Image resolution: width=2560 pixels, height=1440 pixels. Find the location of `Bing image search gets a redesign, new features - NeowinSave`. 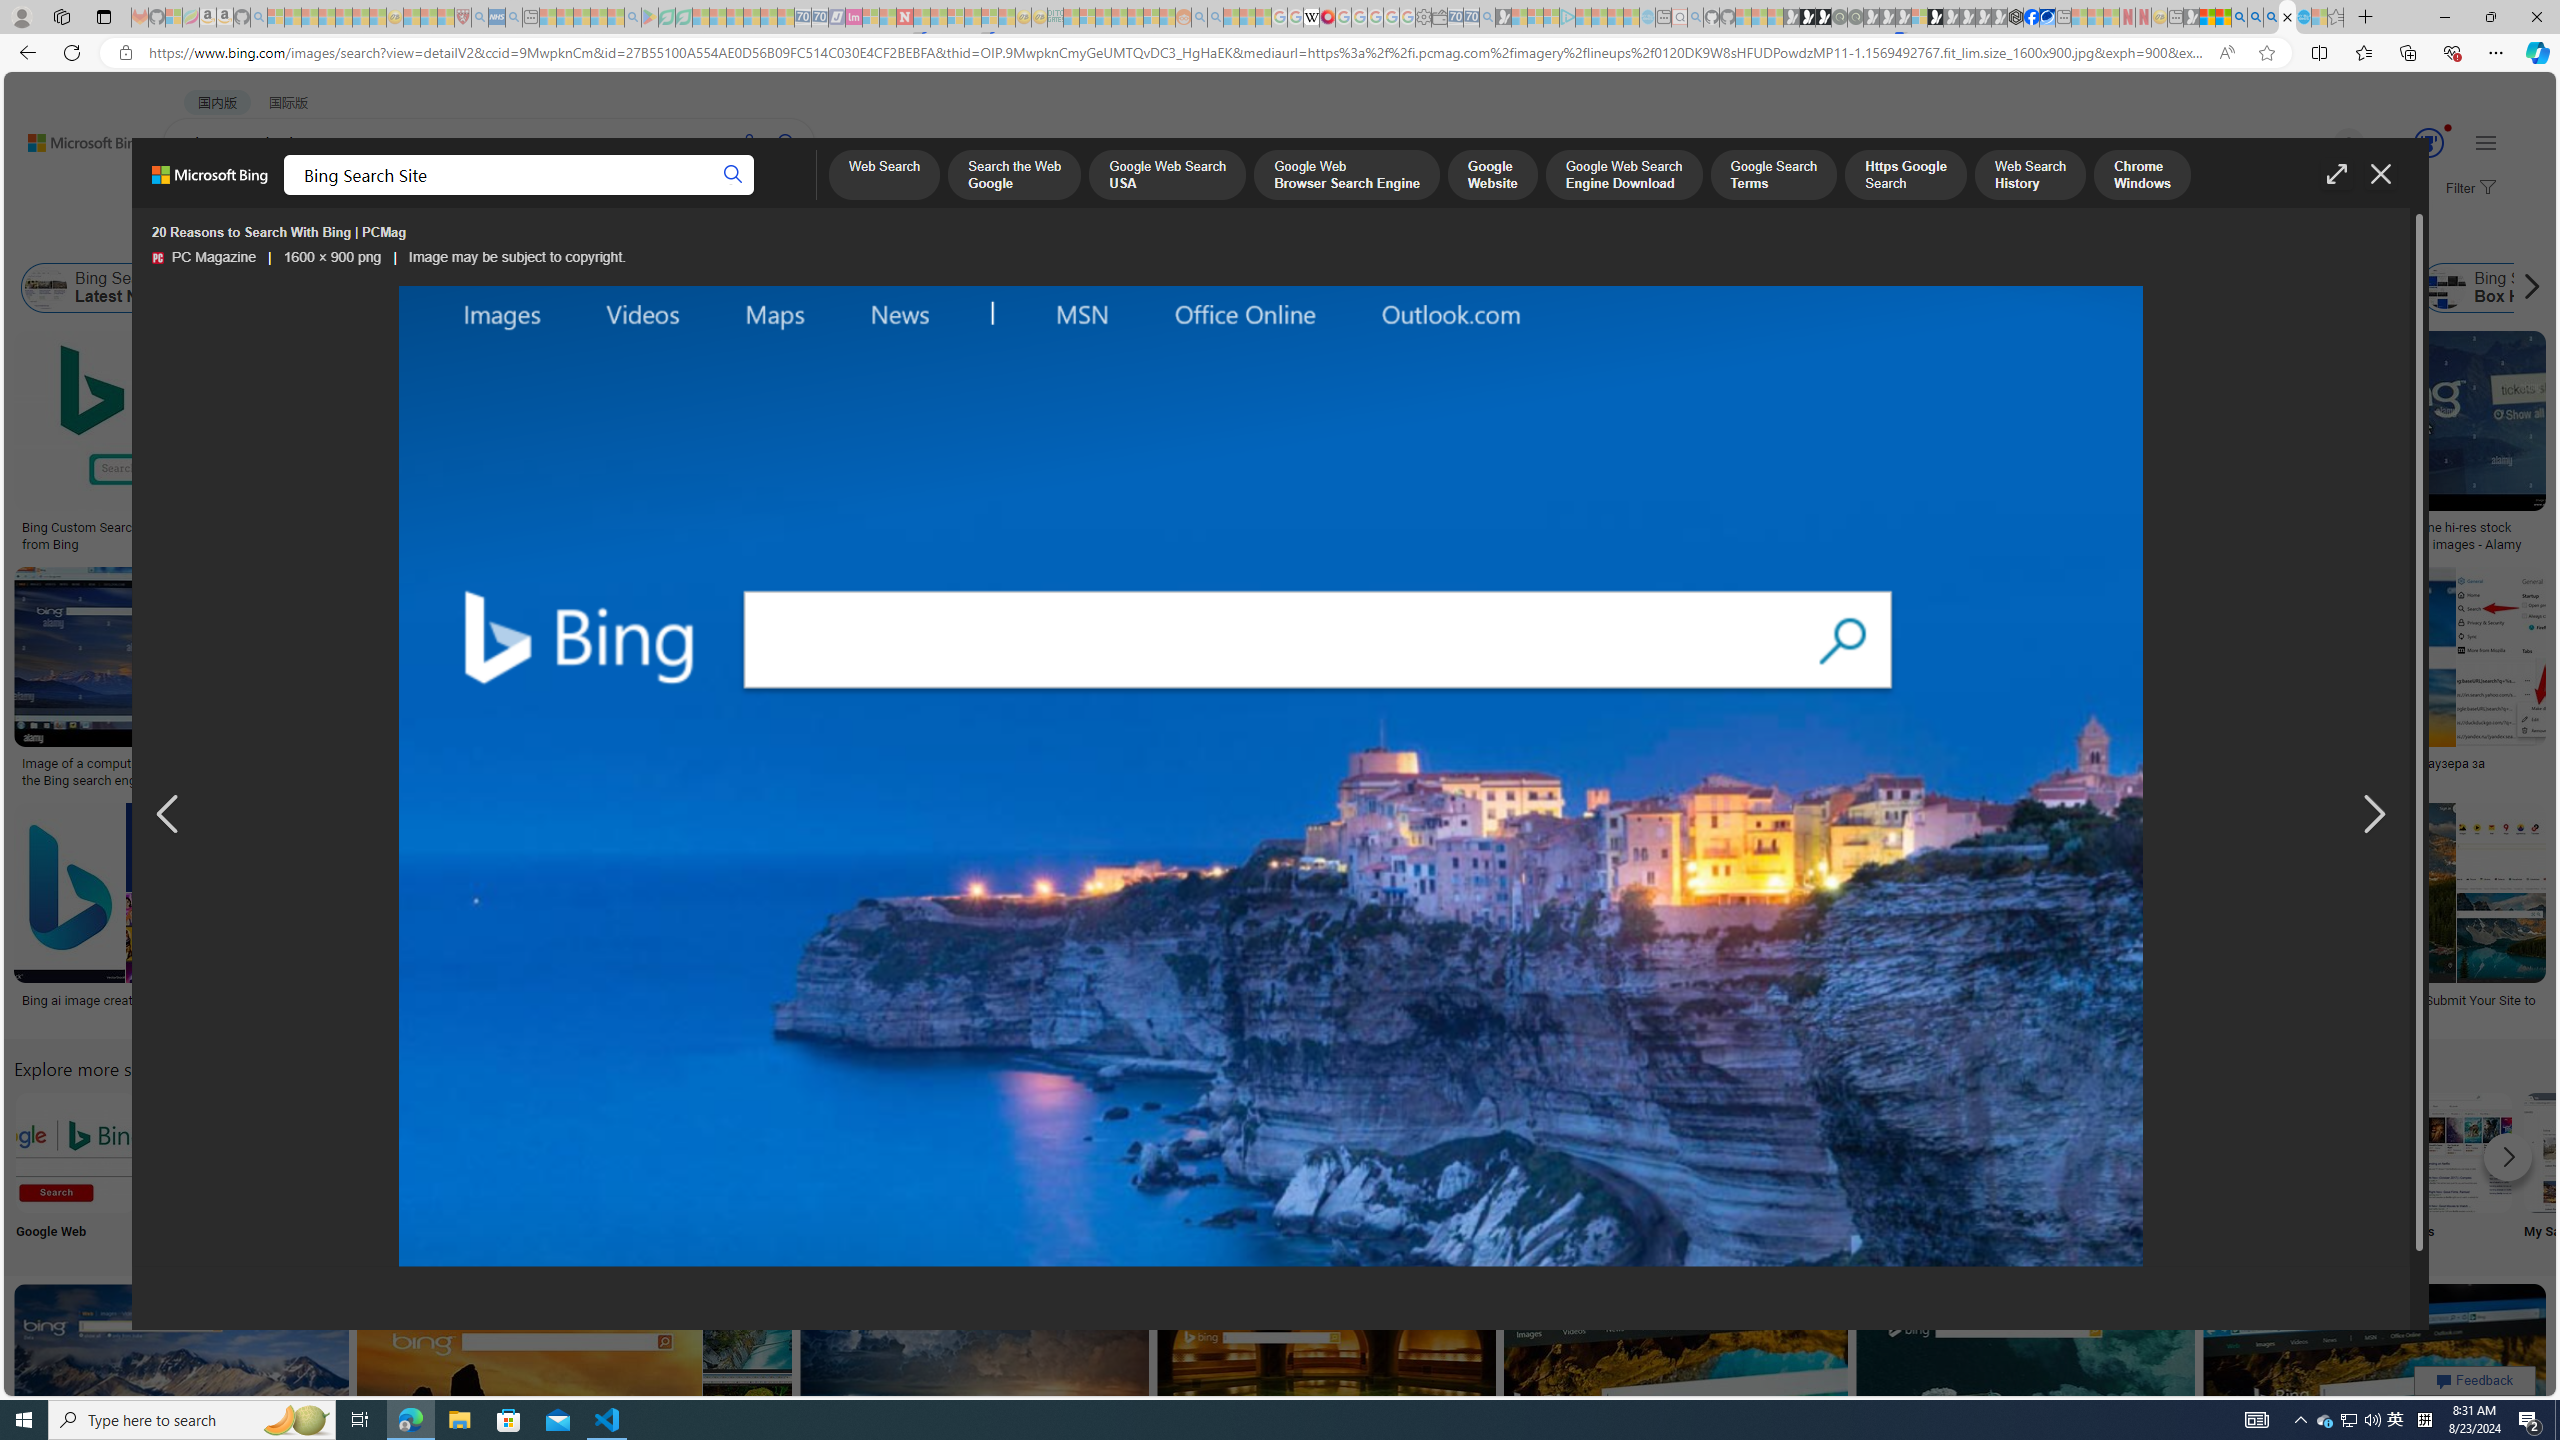

Bing image search gets a redesign, new features - NeowinSave is located at coordinates (2030, 1398).